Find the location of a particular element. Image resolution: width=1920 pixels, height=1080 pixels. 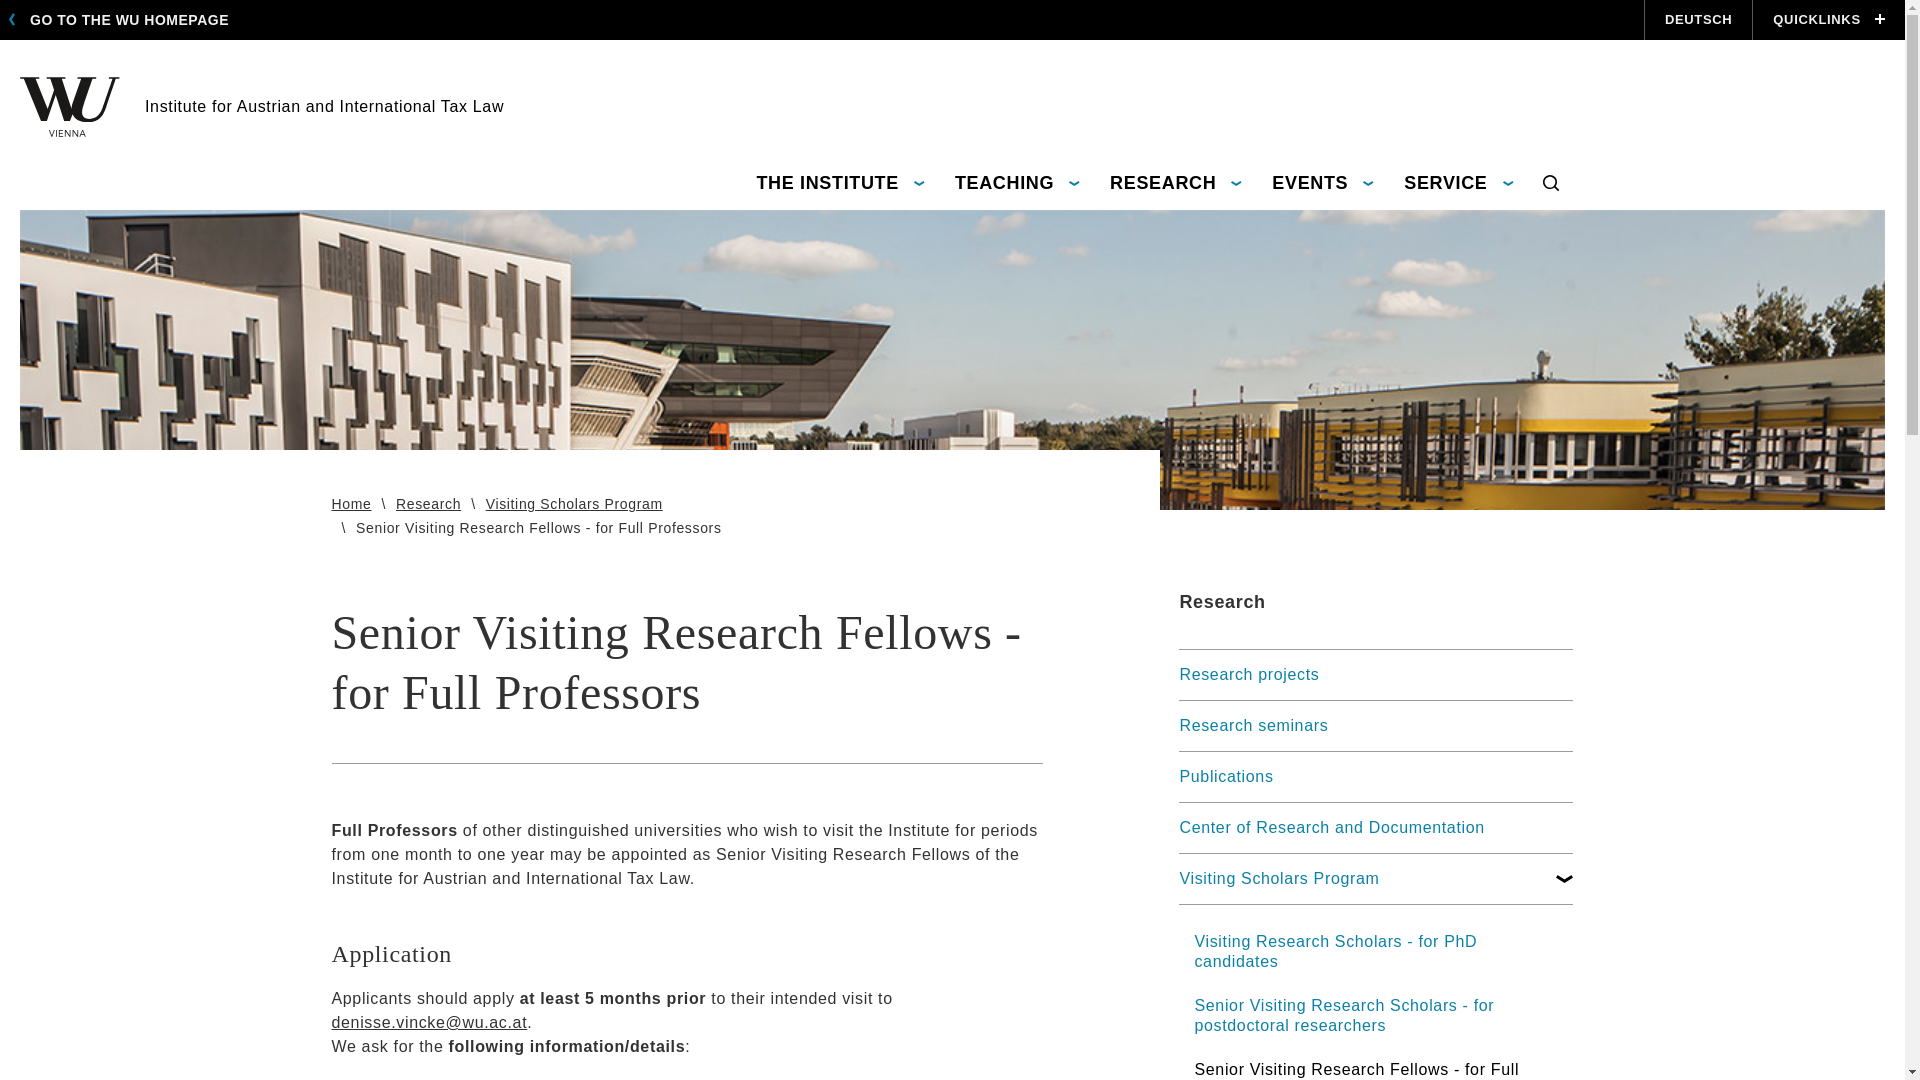

Newsletter is located at coordinates (1418, 5).